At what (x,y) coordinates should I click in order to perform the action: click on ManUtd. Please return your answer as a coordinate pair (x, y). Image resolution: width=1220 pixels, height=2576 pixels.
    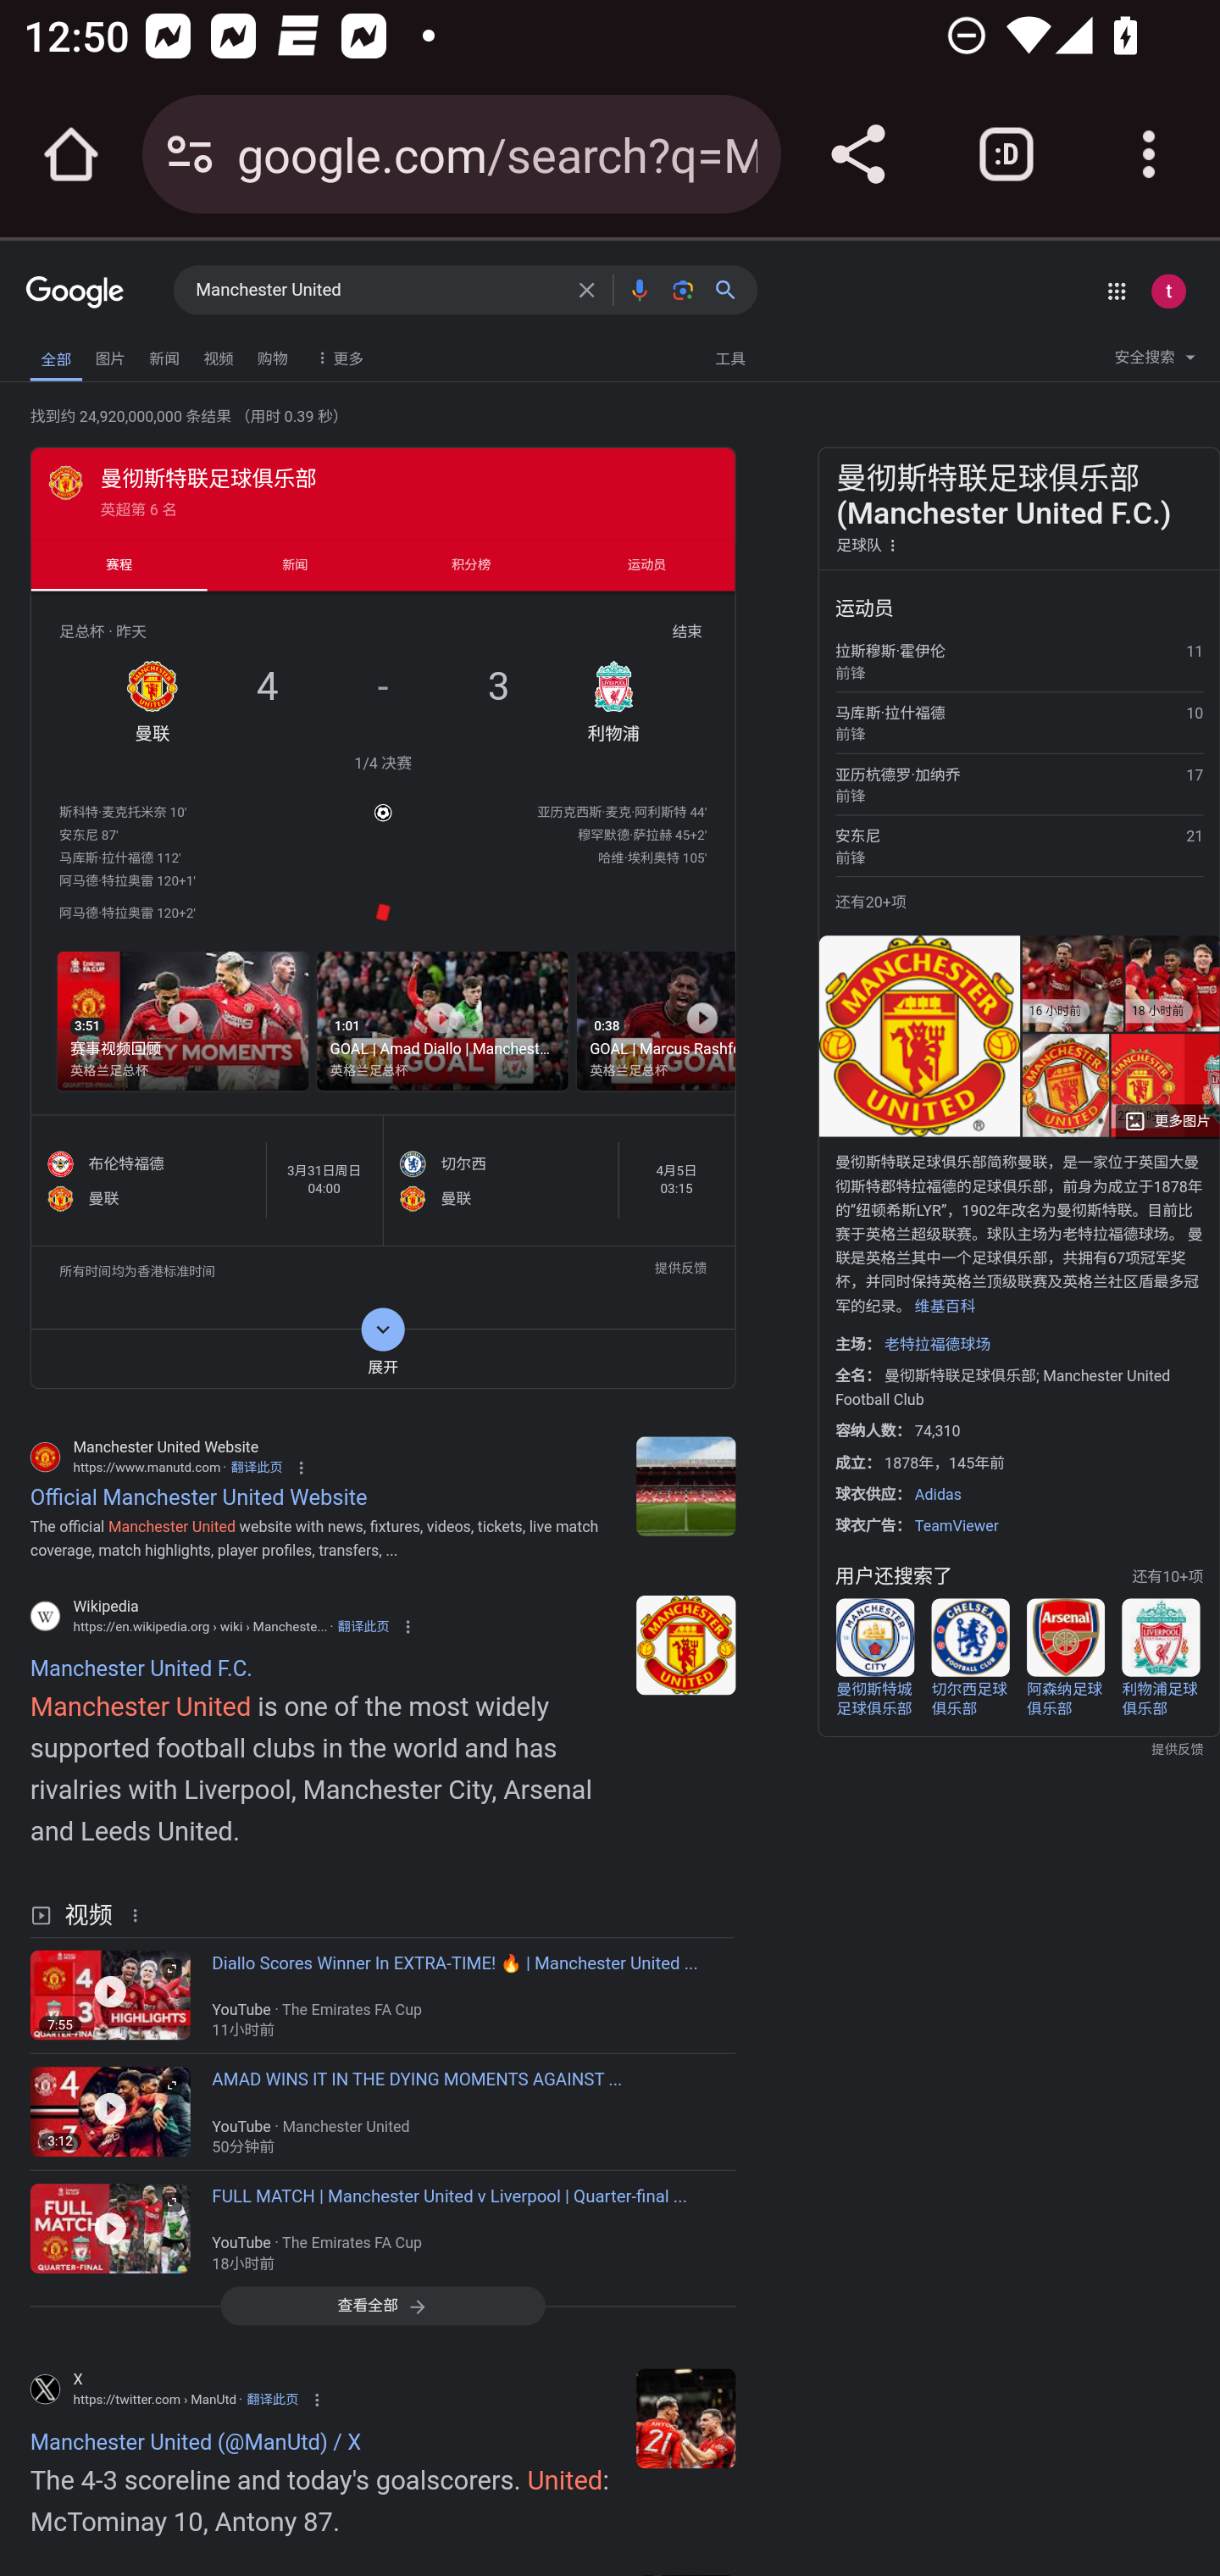
    Looking at the image, I should click on (686, 2417).